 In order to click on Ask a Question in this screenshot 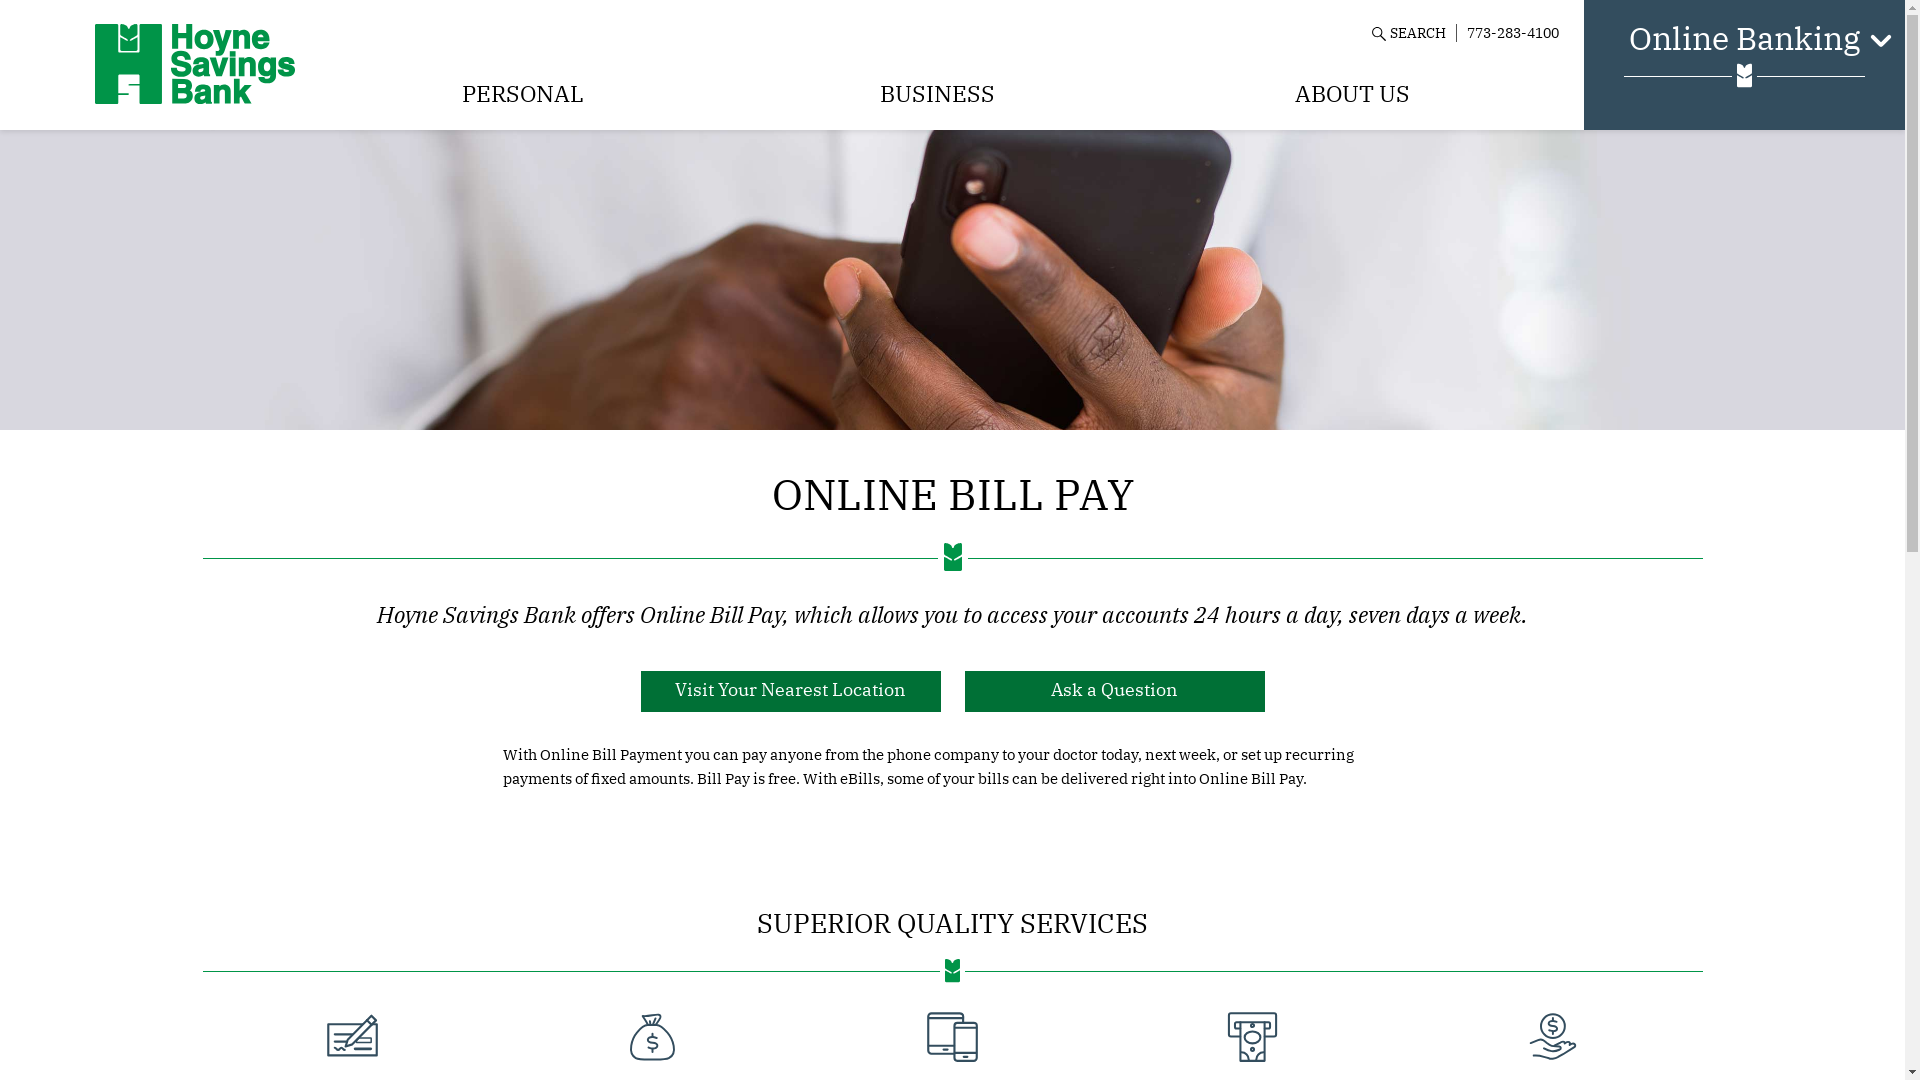, I will do `click(1114, 691)`.